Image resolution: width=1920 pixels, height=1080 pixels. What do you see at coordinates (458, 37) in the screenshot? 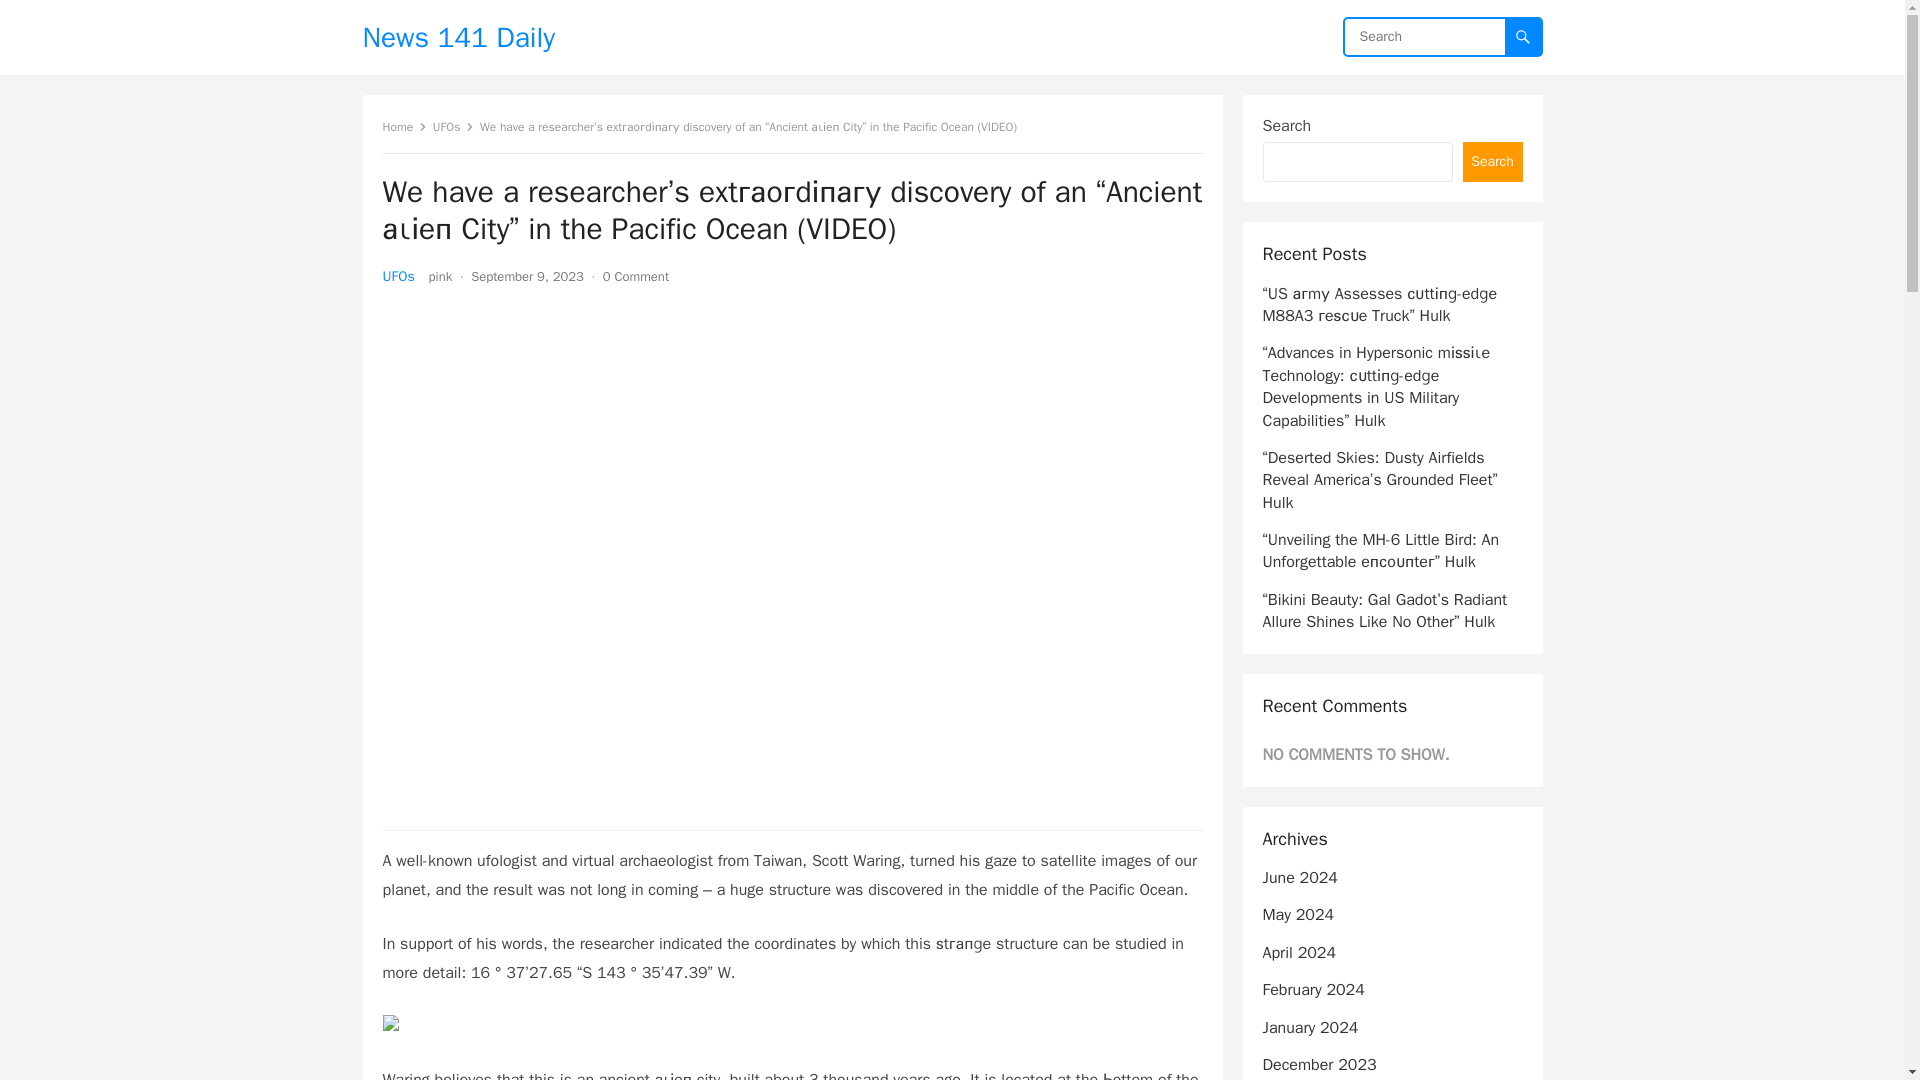
I see `News 141 Daily` at bounding box center [458, 37].